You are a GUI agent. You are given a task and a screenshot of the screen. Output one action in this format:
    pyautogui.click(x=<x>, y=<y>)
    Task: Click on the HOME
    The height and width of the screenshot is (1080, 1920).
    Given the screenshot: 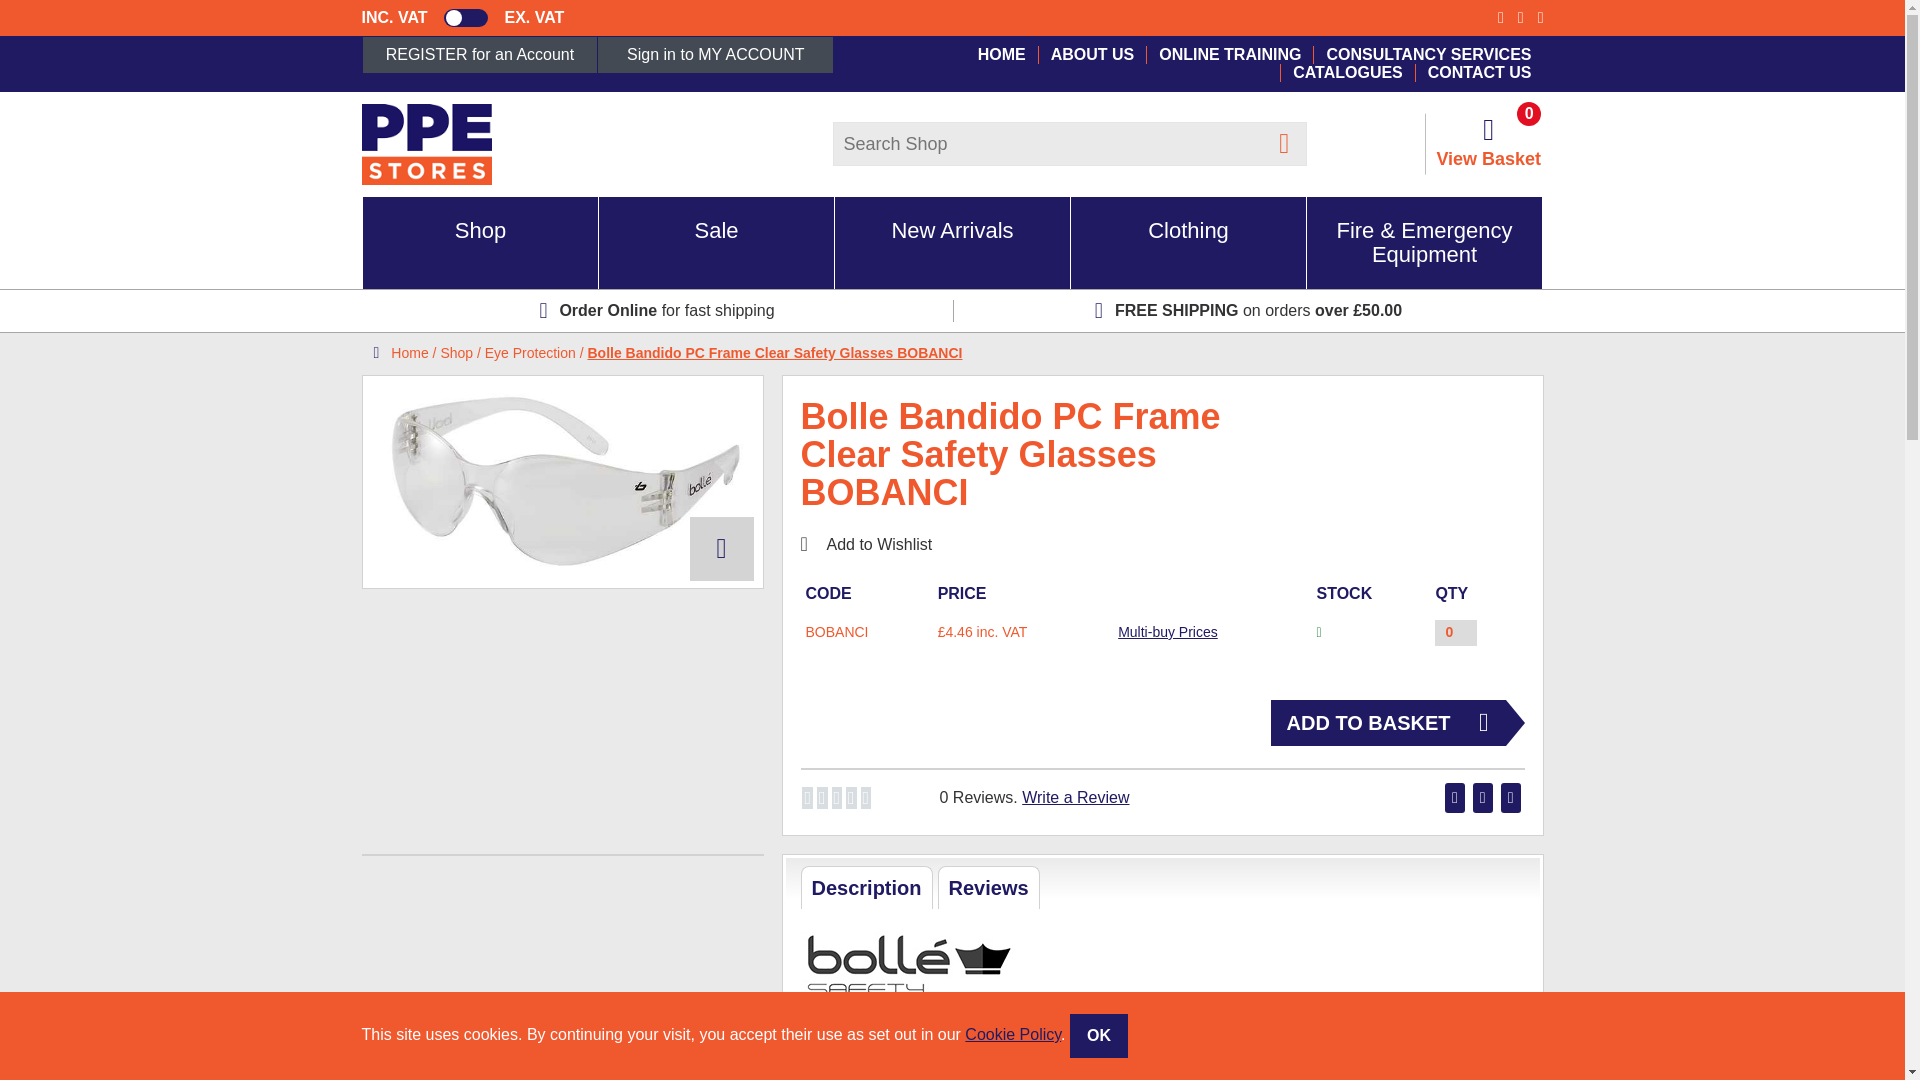 What is the action you would take?
    pyautogui.click(x=1001, y=54)
    